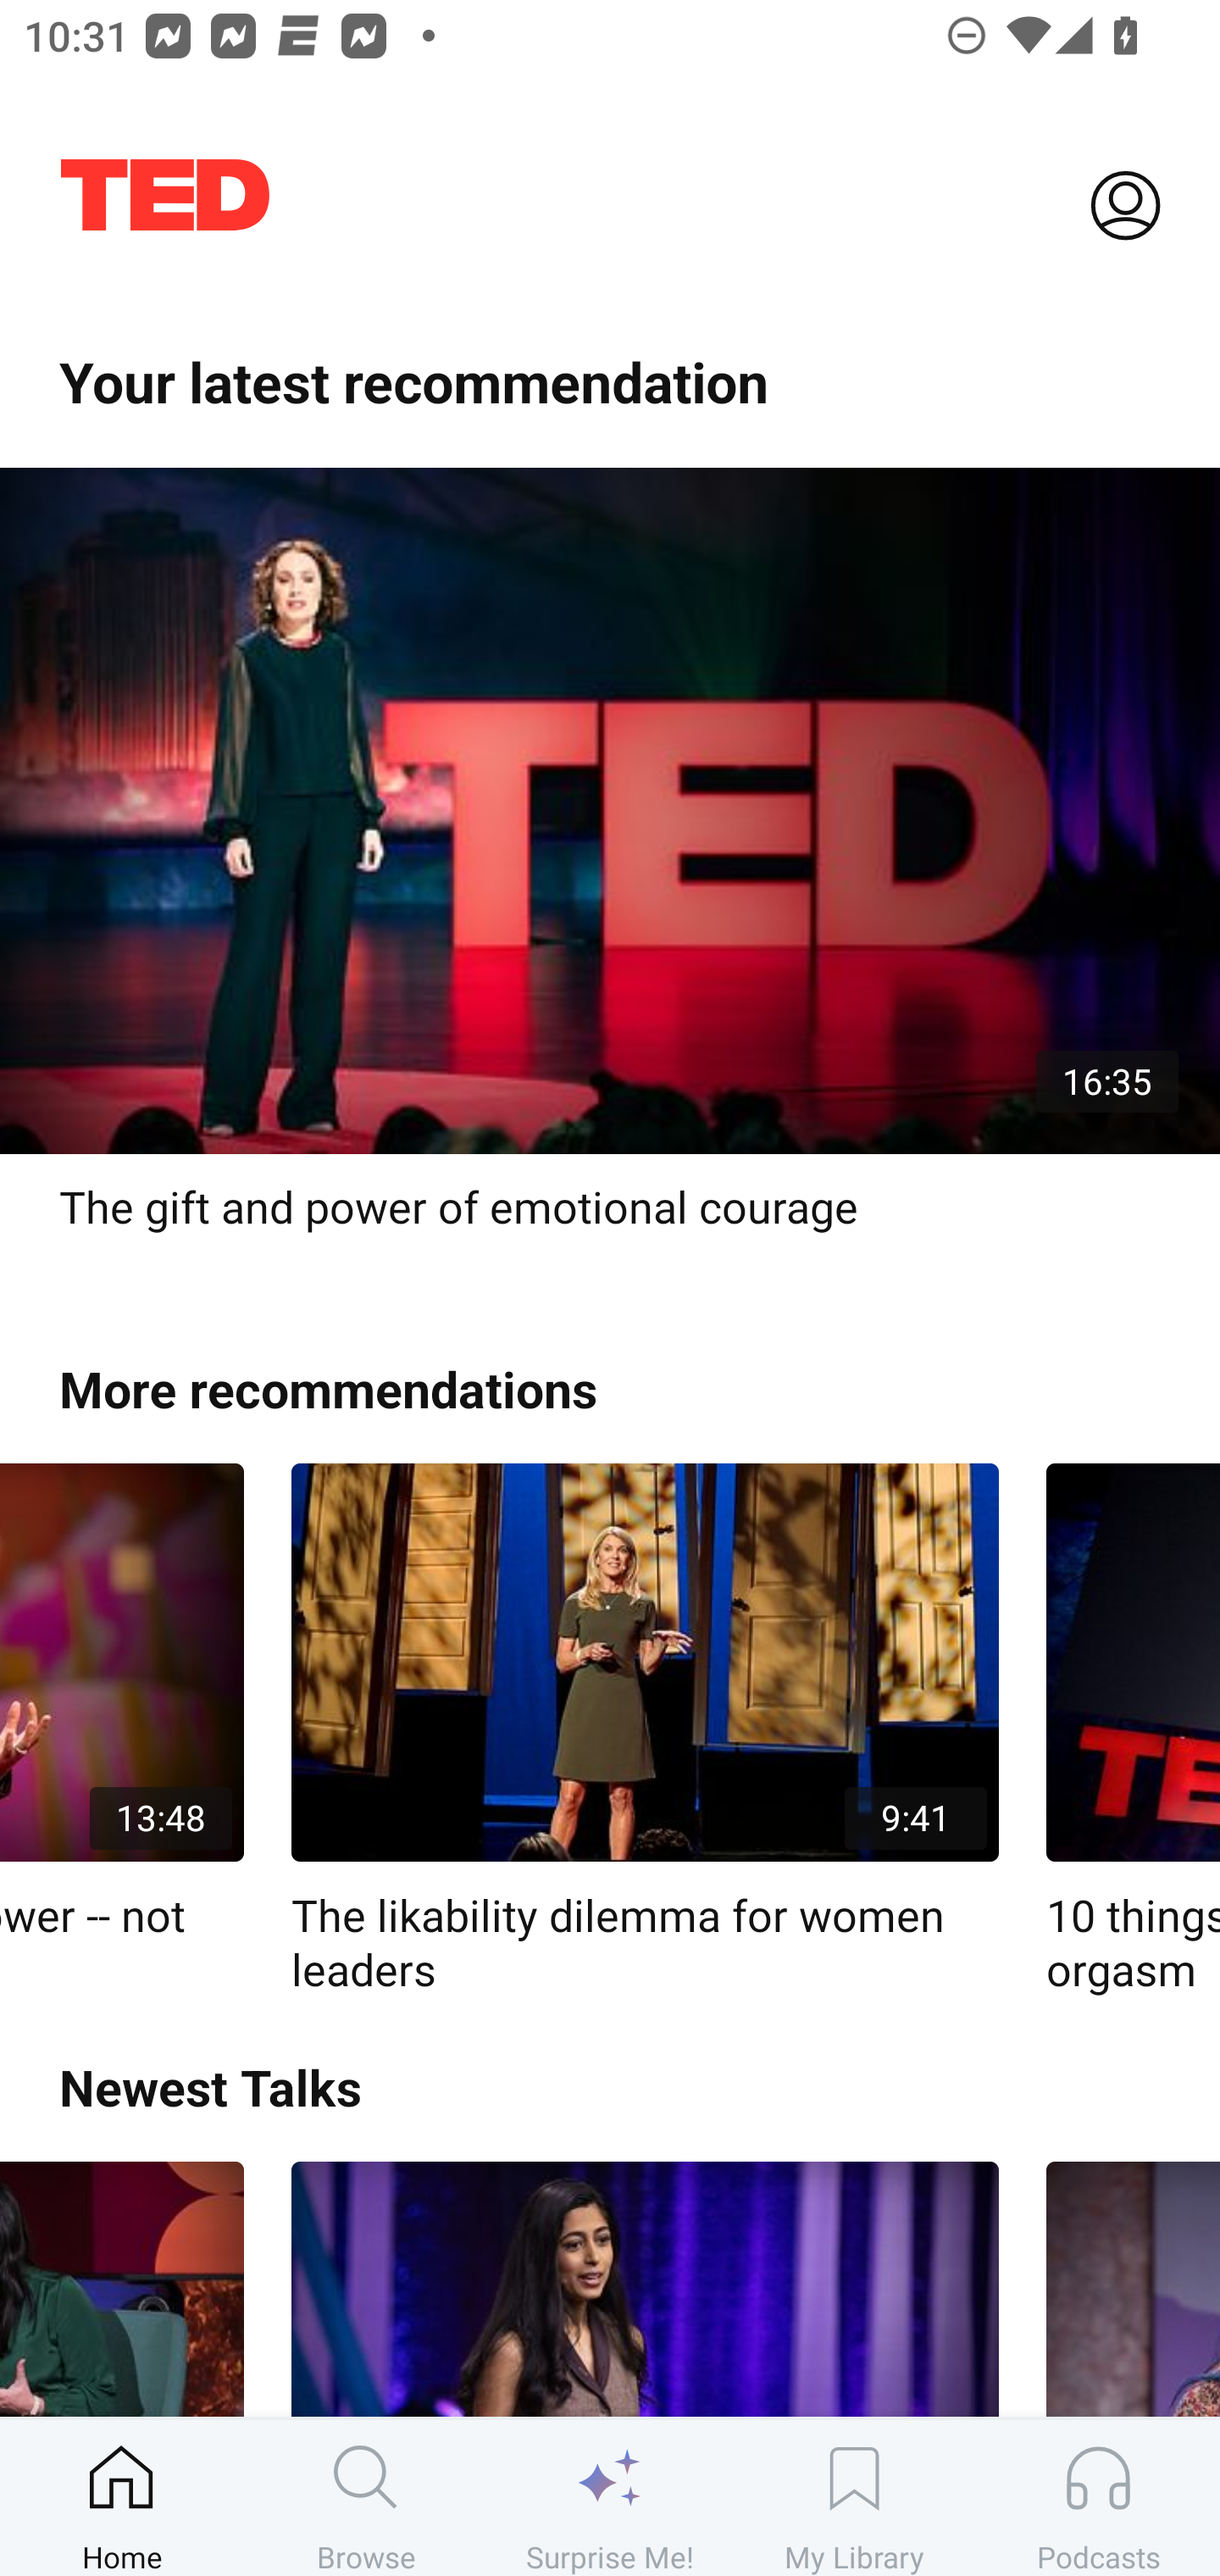 The image size is (1220, 2576). Describe the element at coordinates (122, 2497) in the screenshot. I see `Home` at that location.